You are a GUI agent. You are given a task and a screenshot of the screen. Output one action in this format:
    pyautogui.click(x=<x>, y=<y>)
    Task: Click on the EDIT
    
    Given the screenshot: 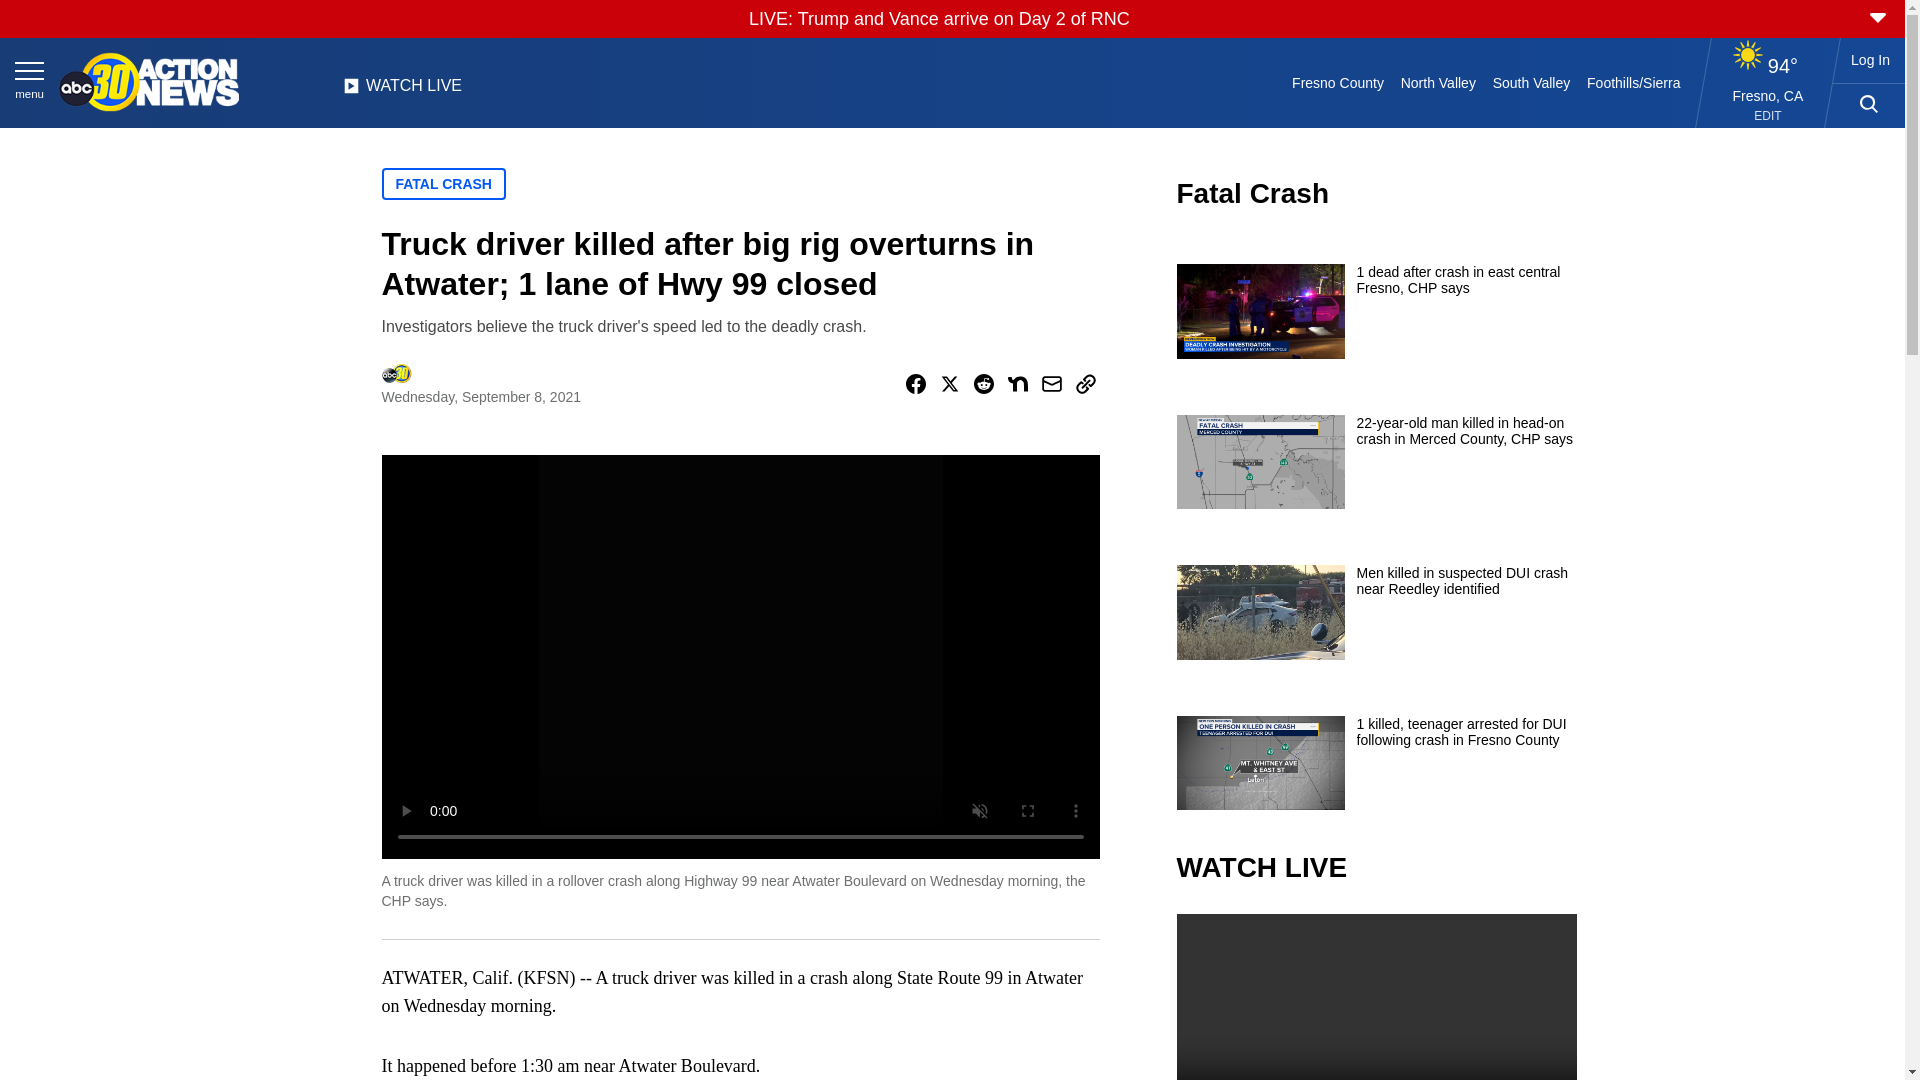 What is the action you would take?
    pyautogui.click(x=1768, y=116)
    